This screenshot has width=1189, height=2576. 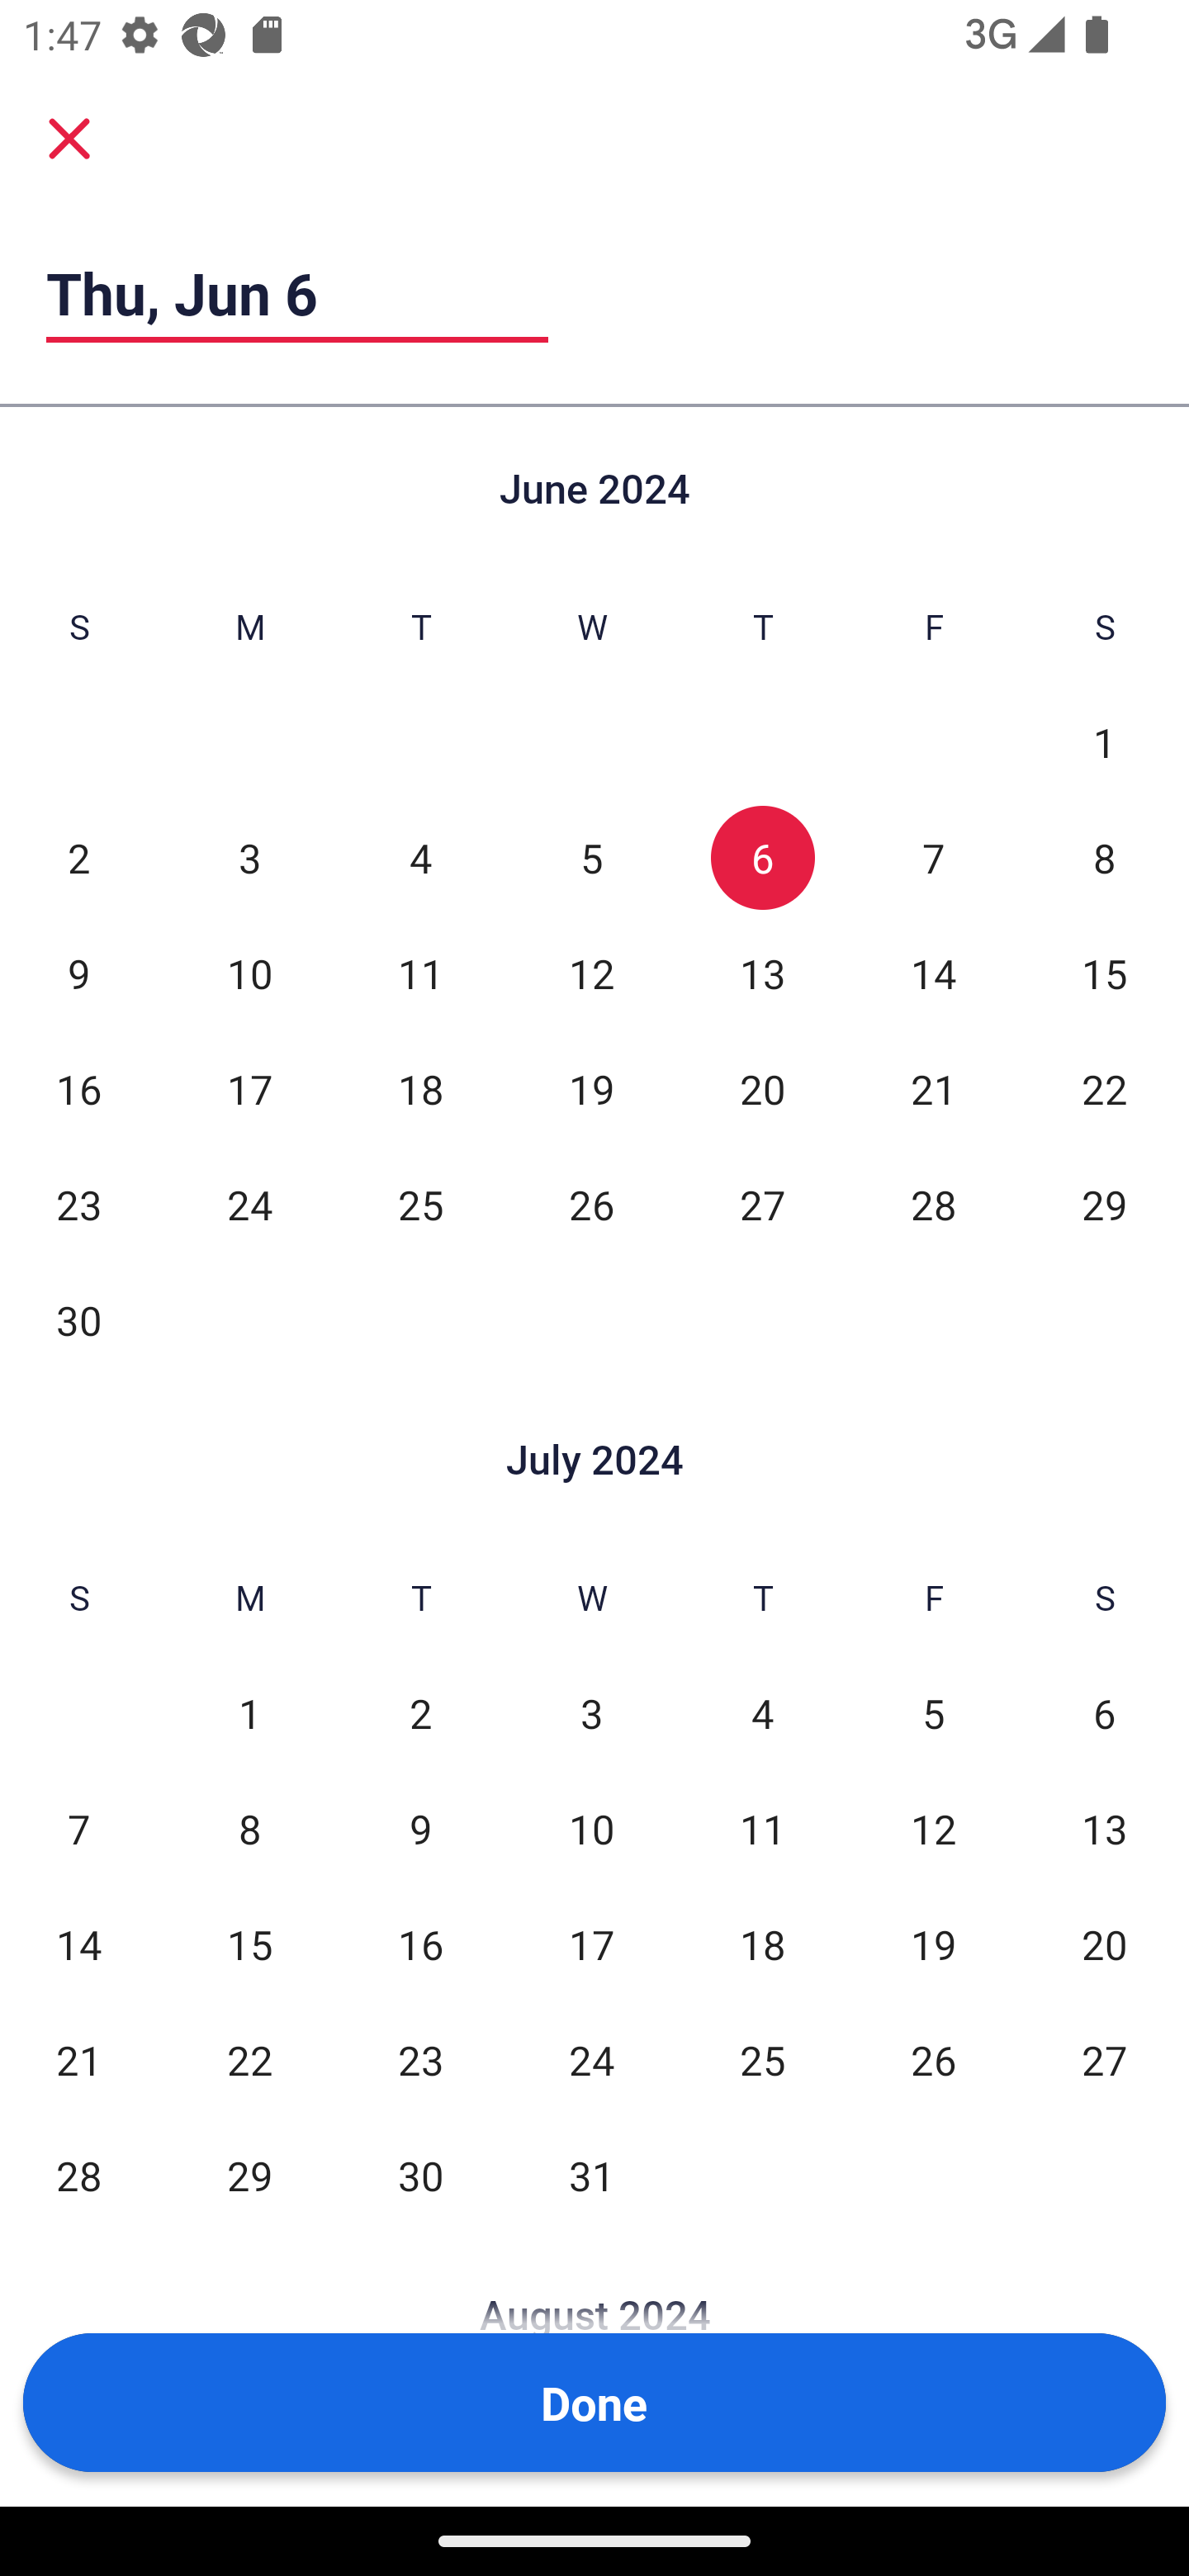 I want to click on 24 Mon, Jun 24, Not Selected, so click(x=249, y=1204).